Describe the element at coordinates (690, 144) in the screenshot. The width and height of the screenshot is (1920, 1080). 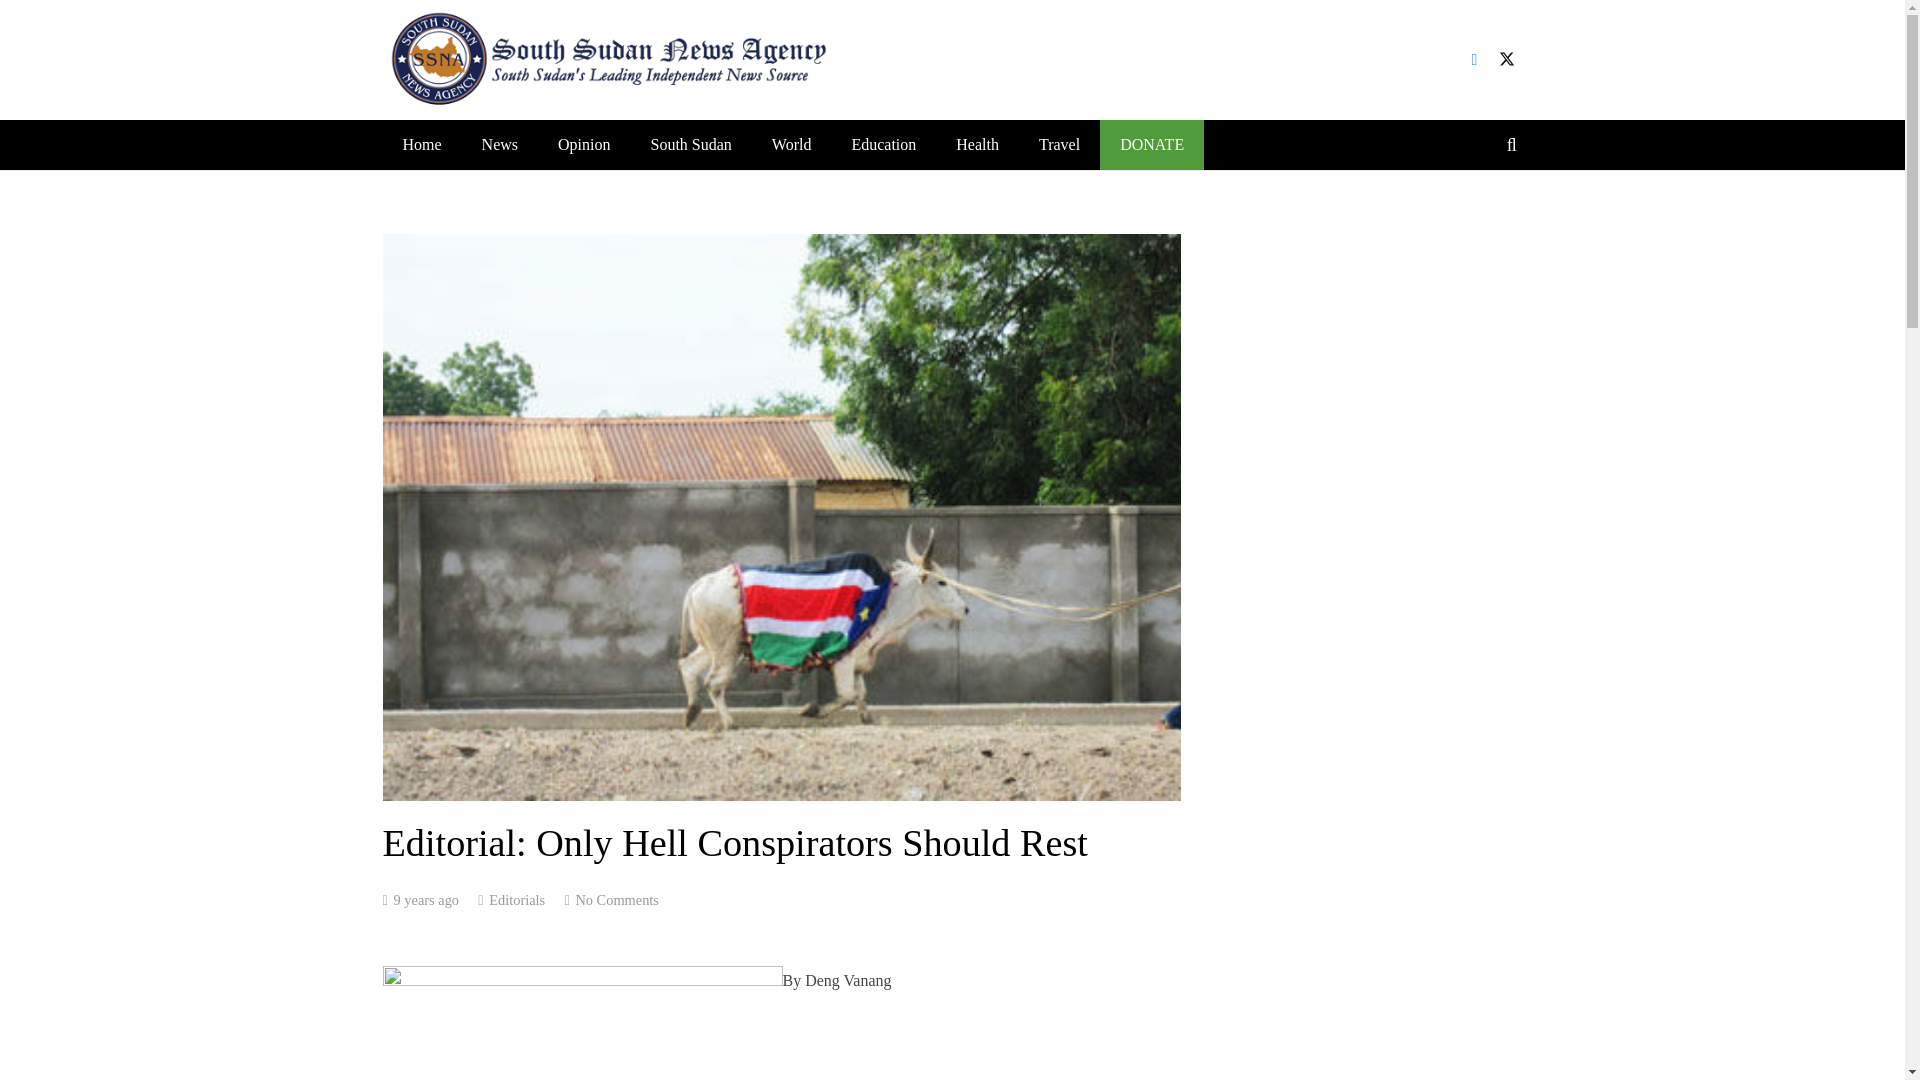
I see `South Sudan` at that location.